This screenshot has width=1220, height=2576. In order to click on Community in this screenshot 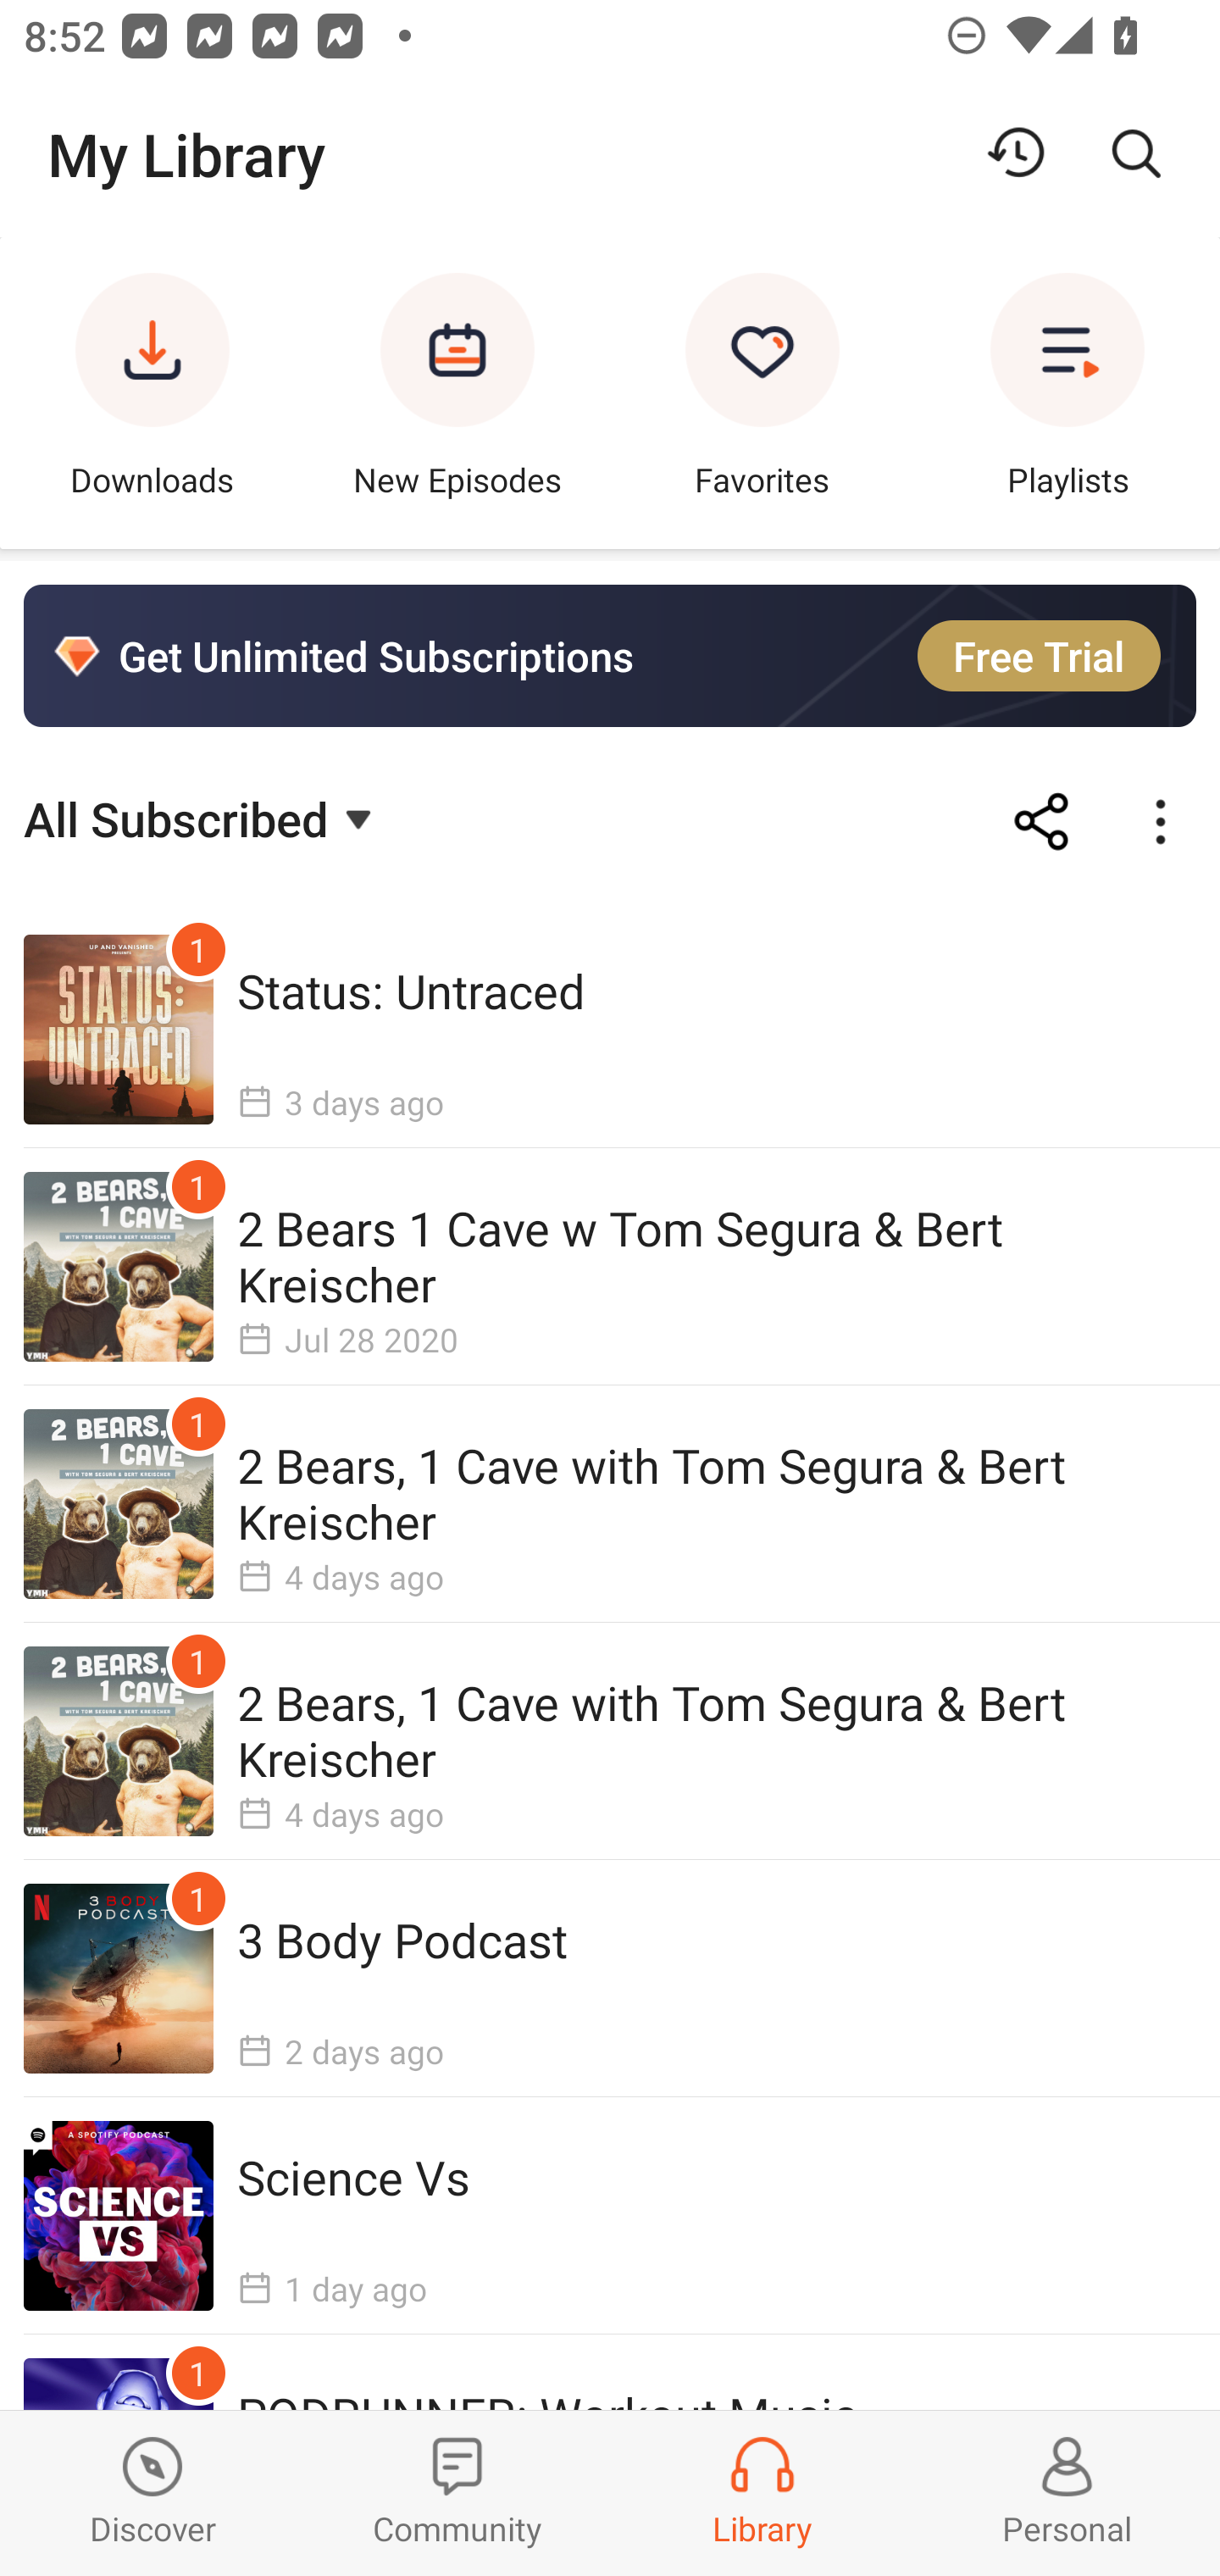, I will do `click(457, 2493)`.